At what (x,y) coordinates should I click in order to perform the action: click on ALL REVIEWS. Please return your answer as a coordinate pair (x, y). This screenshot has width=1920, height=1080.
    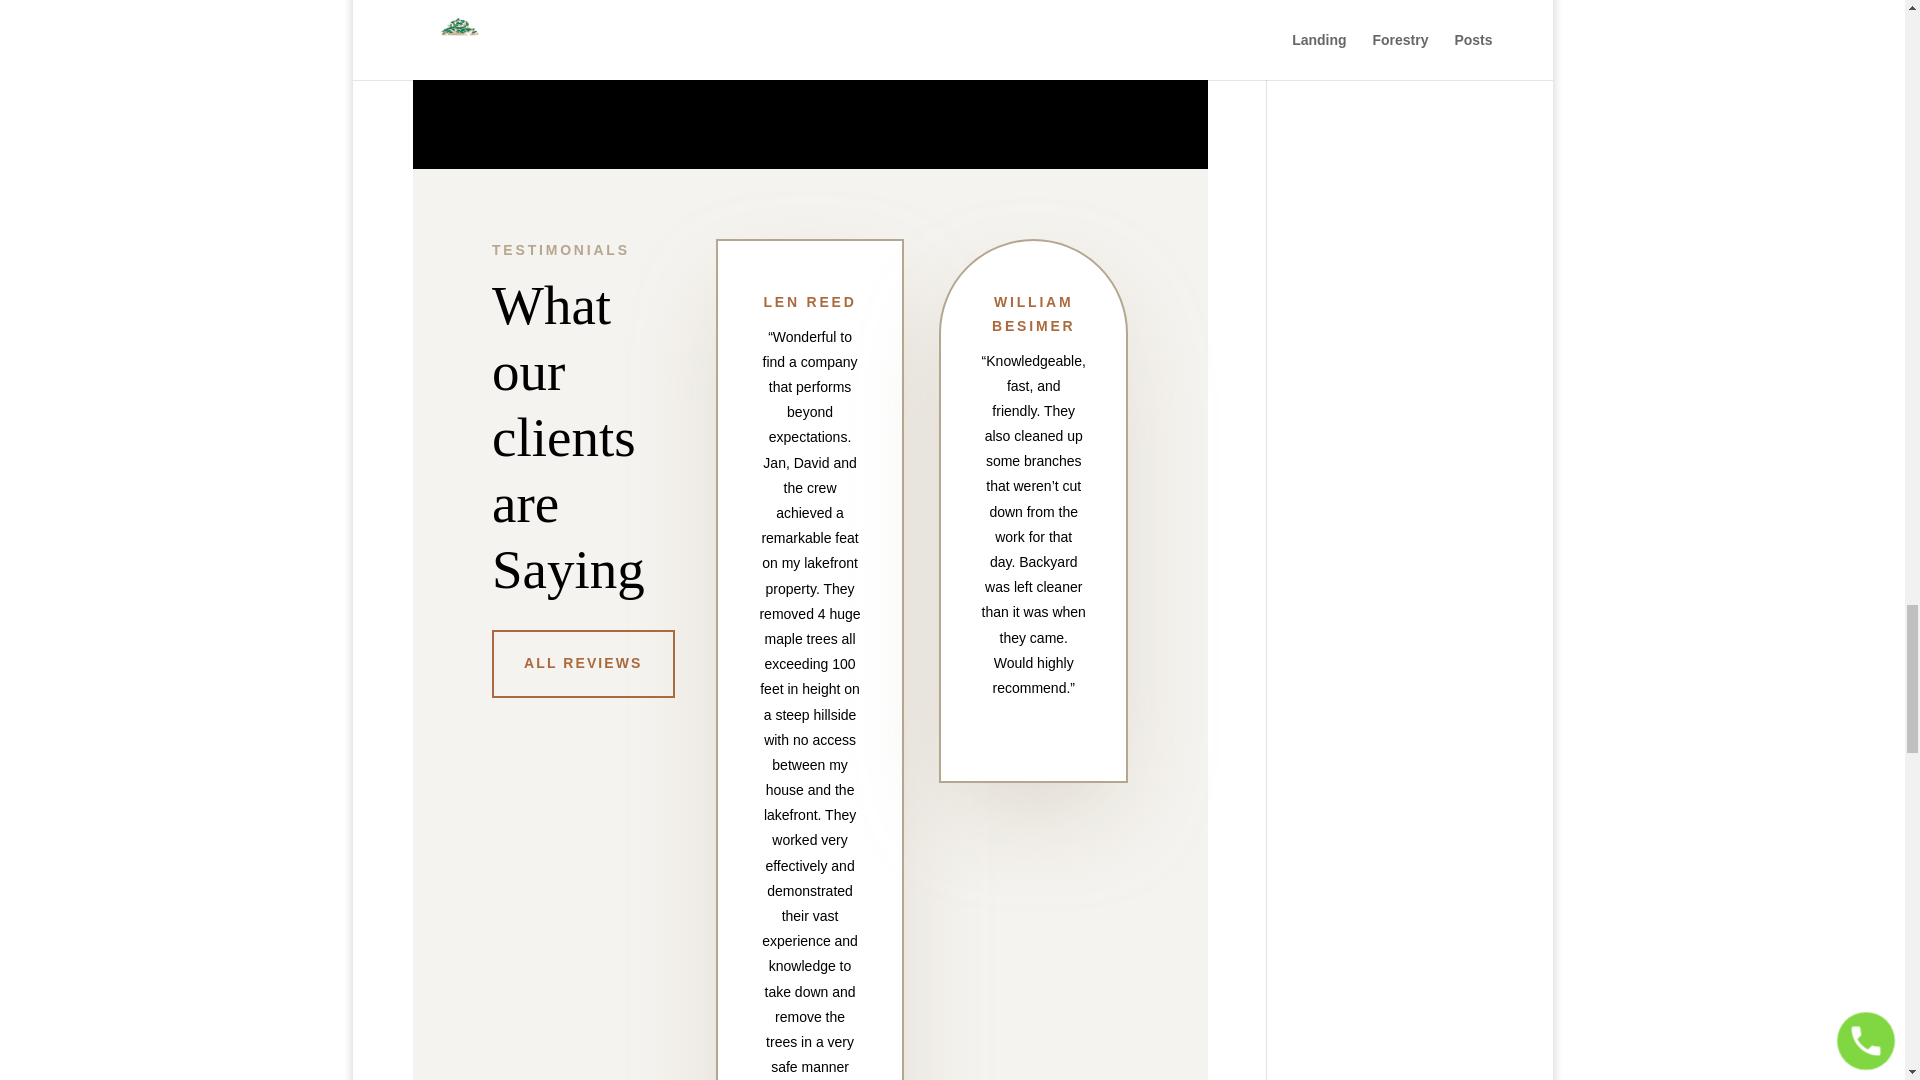
    Looking at the image, I should click on (583, 663).